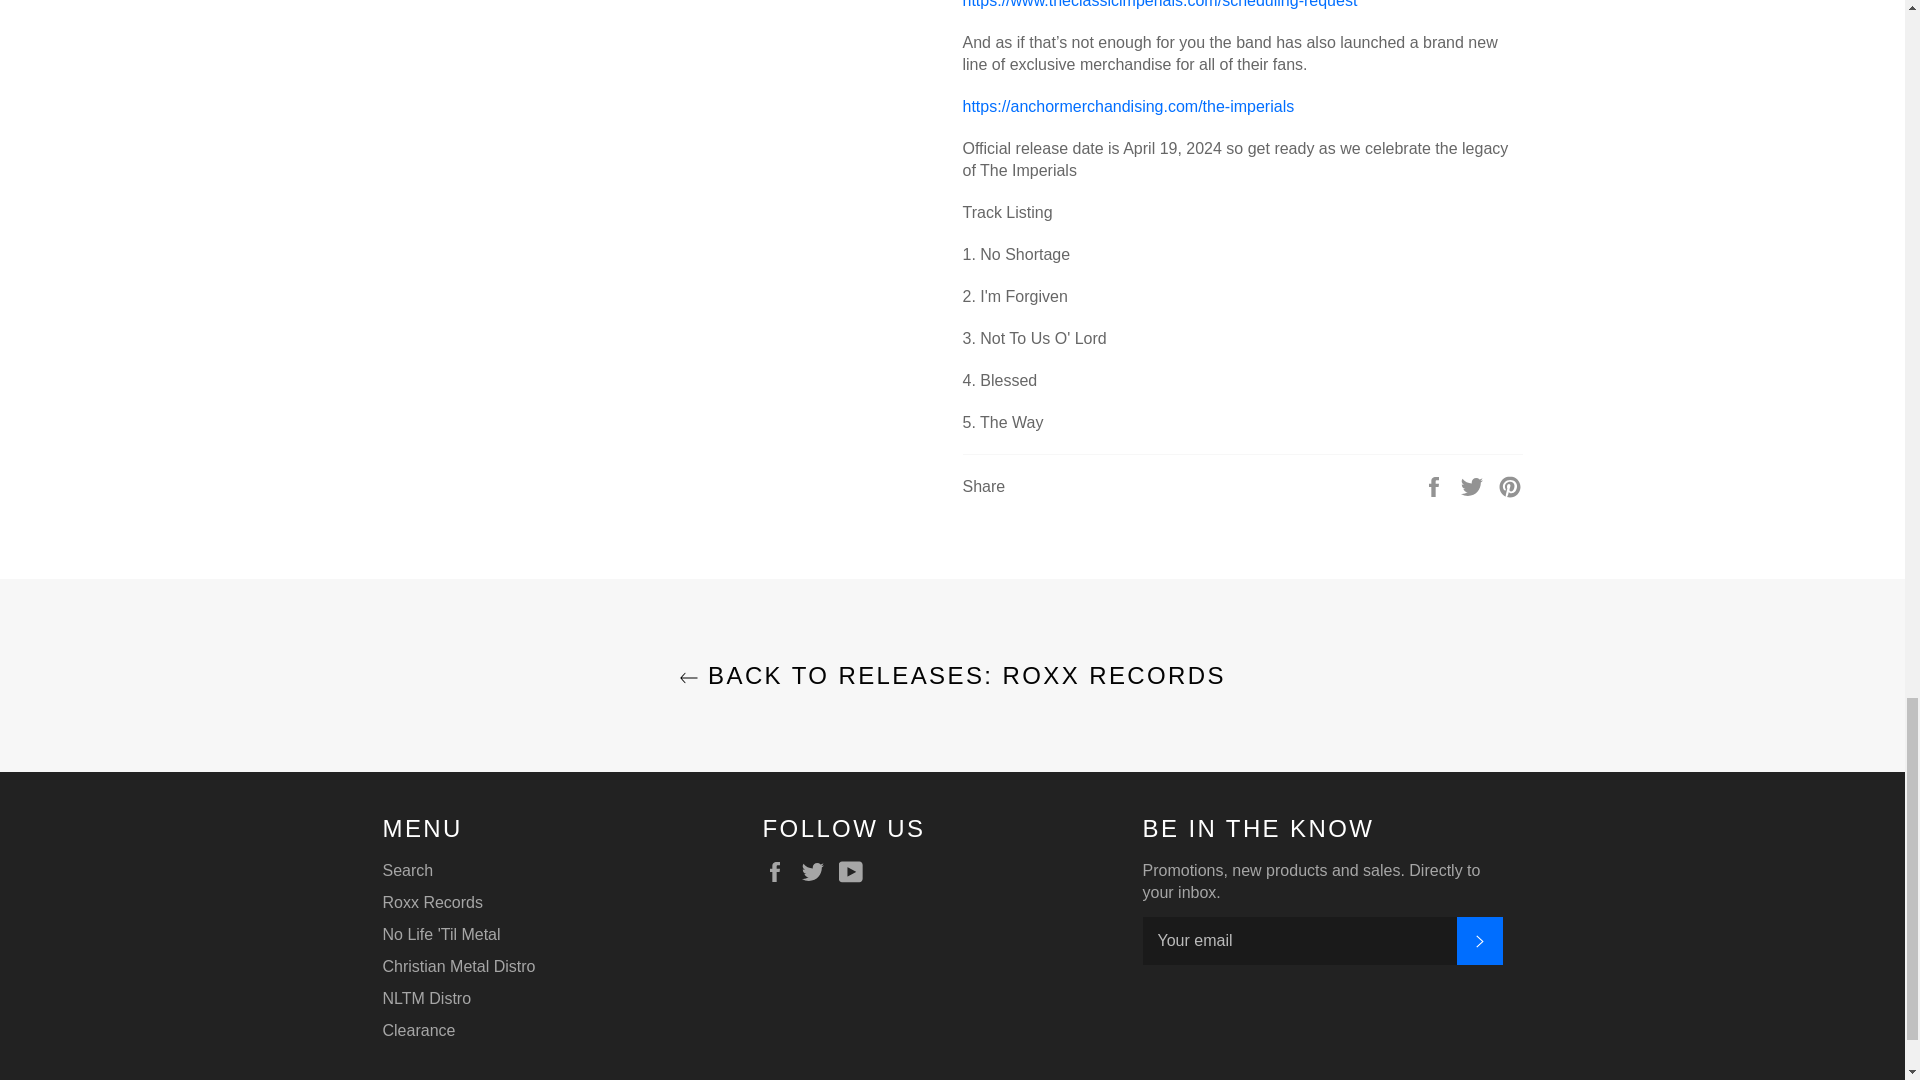 The image size is (1920, 1080). I want to click on Pin on Pinterest, so click(1510, 485).